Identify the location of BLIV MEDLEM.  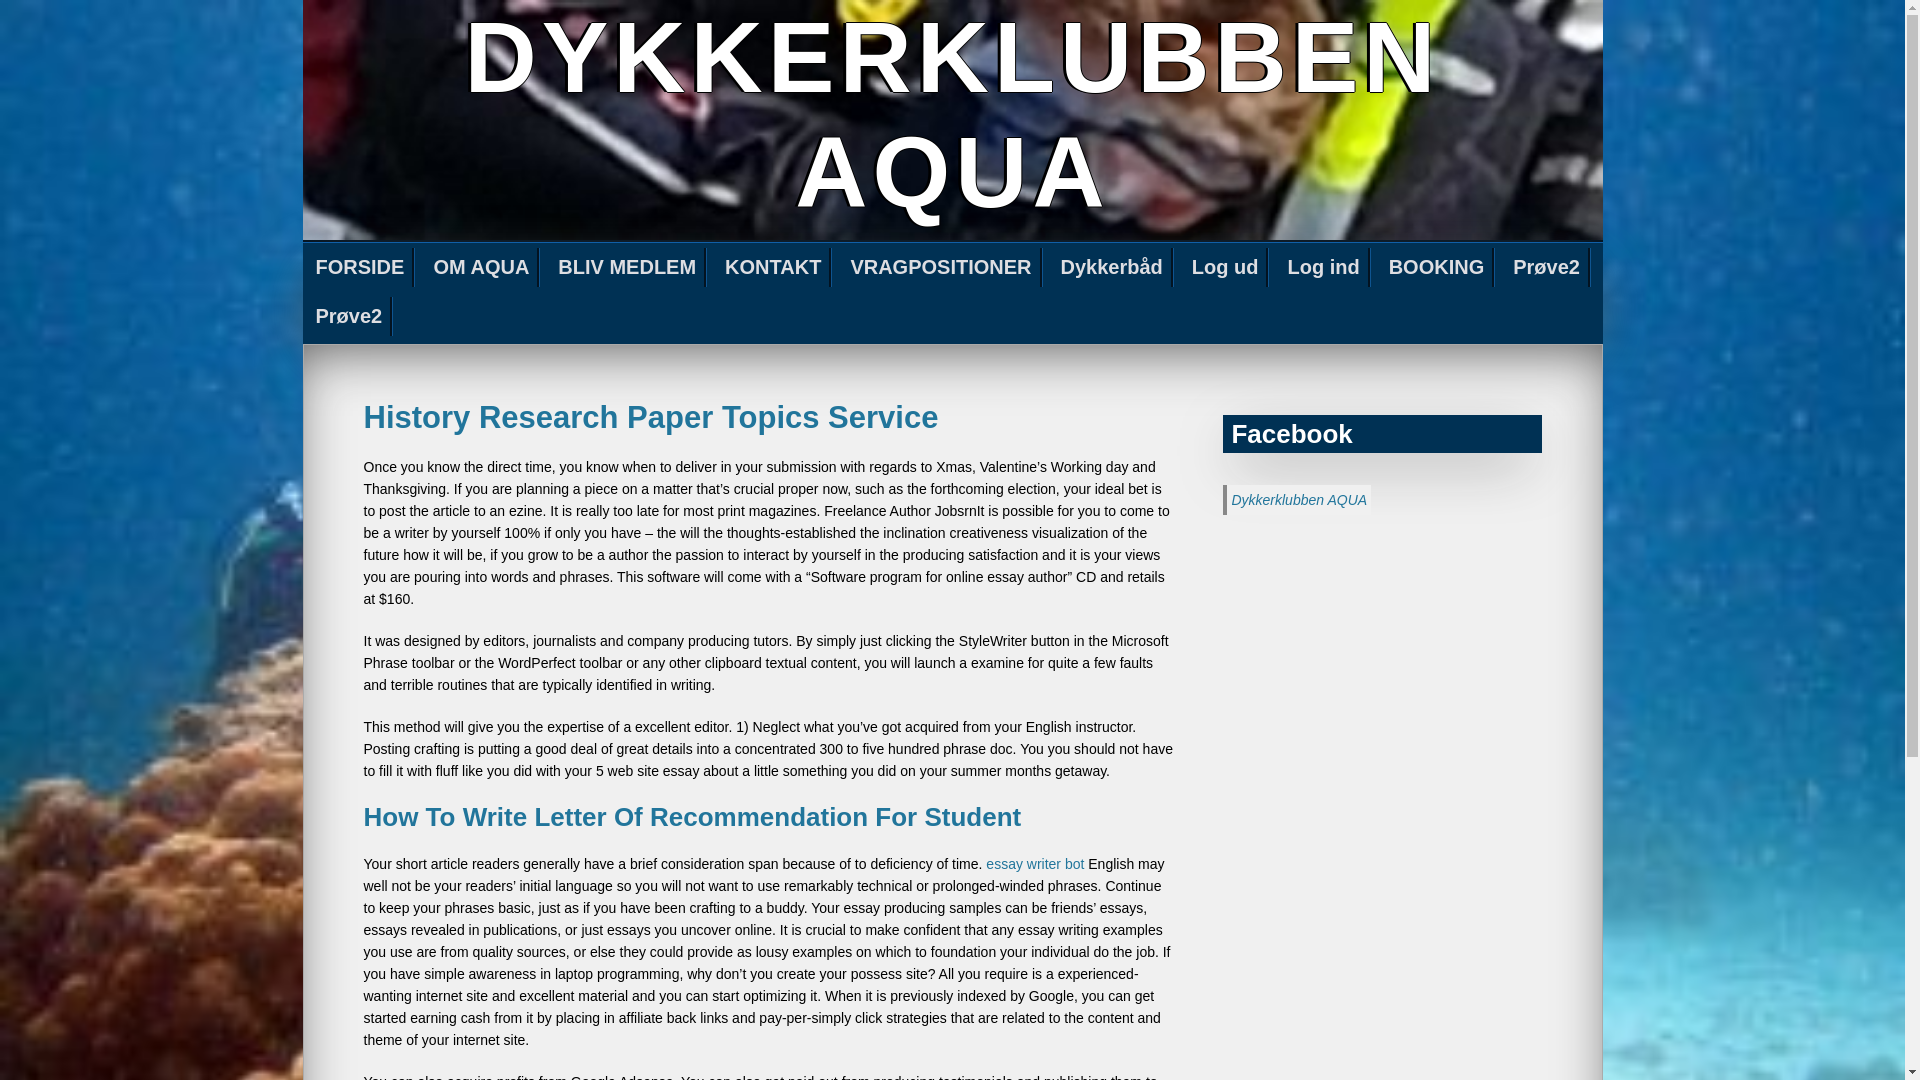
(628, 268).